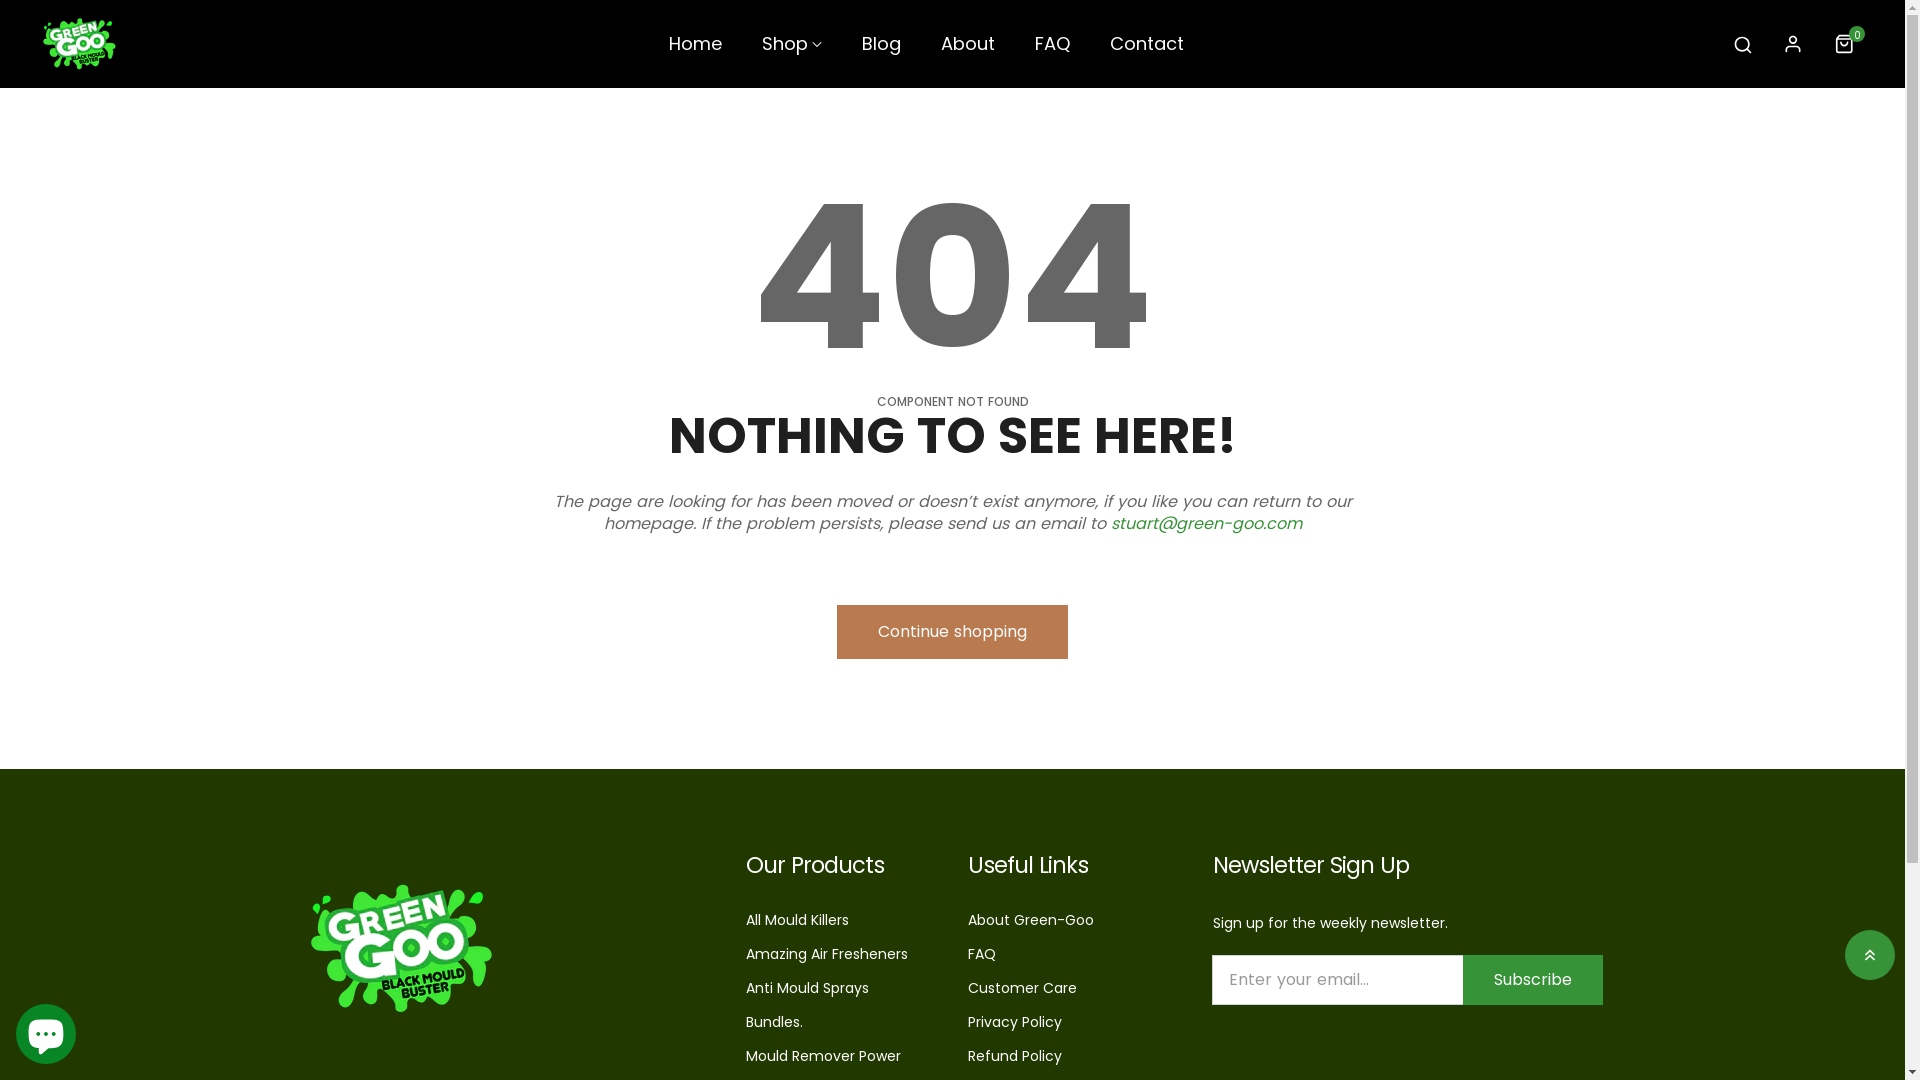  I want to click on About, so click(968, 52).